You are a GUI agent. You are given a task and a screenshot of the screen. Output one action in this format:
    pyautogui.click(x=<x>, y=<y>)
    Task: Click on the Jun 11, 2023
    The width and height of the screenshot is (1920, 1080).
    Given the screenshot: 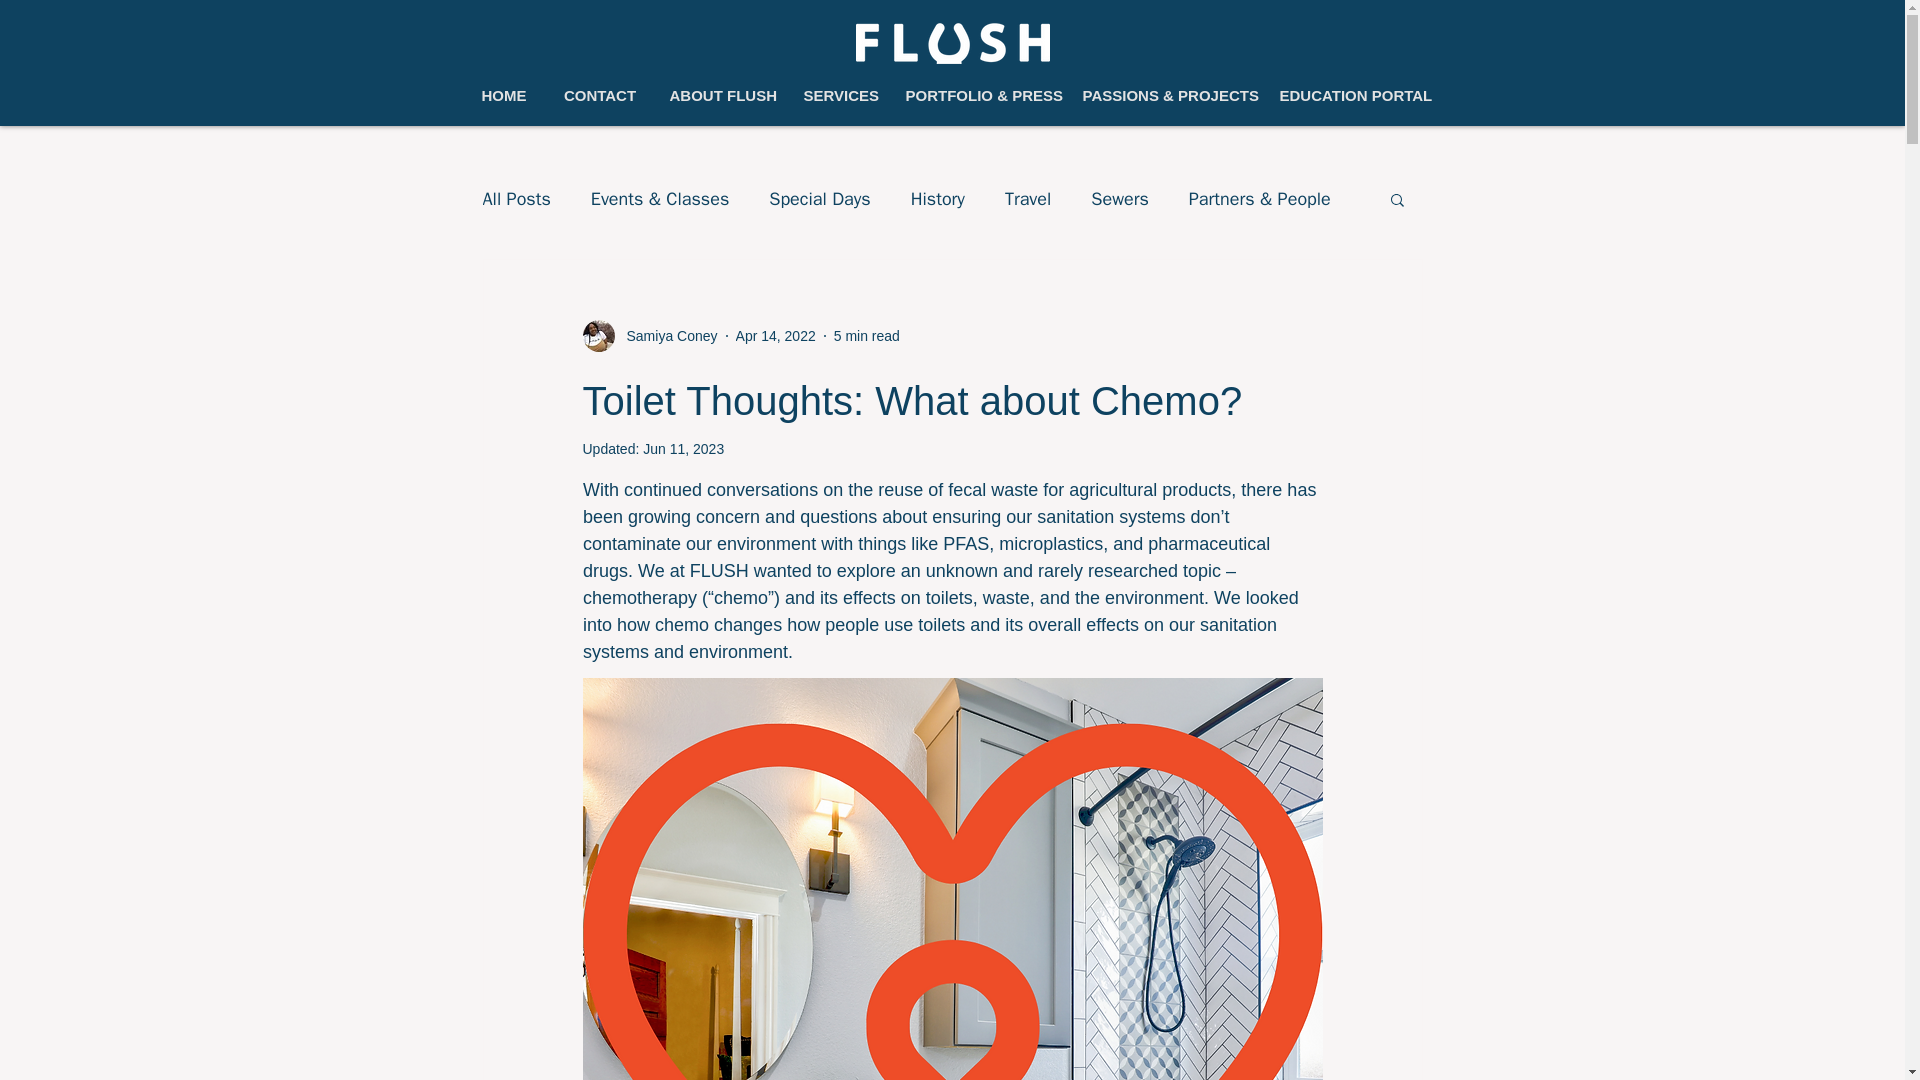 What is the action you would take?
    pyautogui.click(x=683, y=448)
    